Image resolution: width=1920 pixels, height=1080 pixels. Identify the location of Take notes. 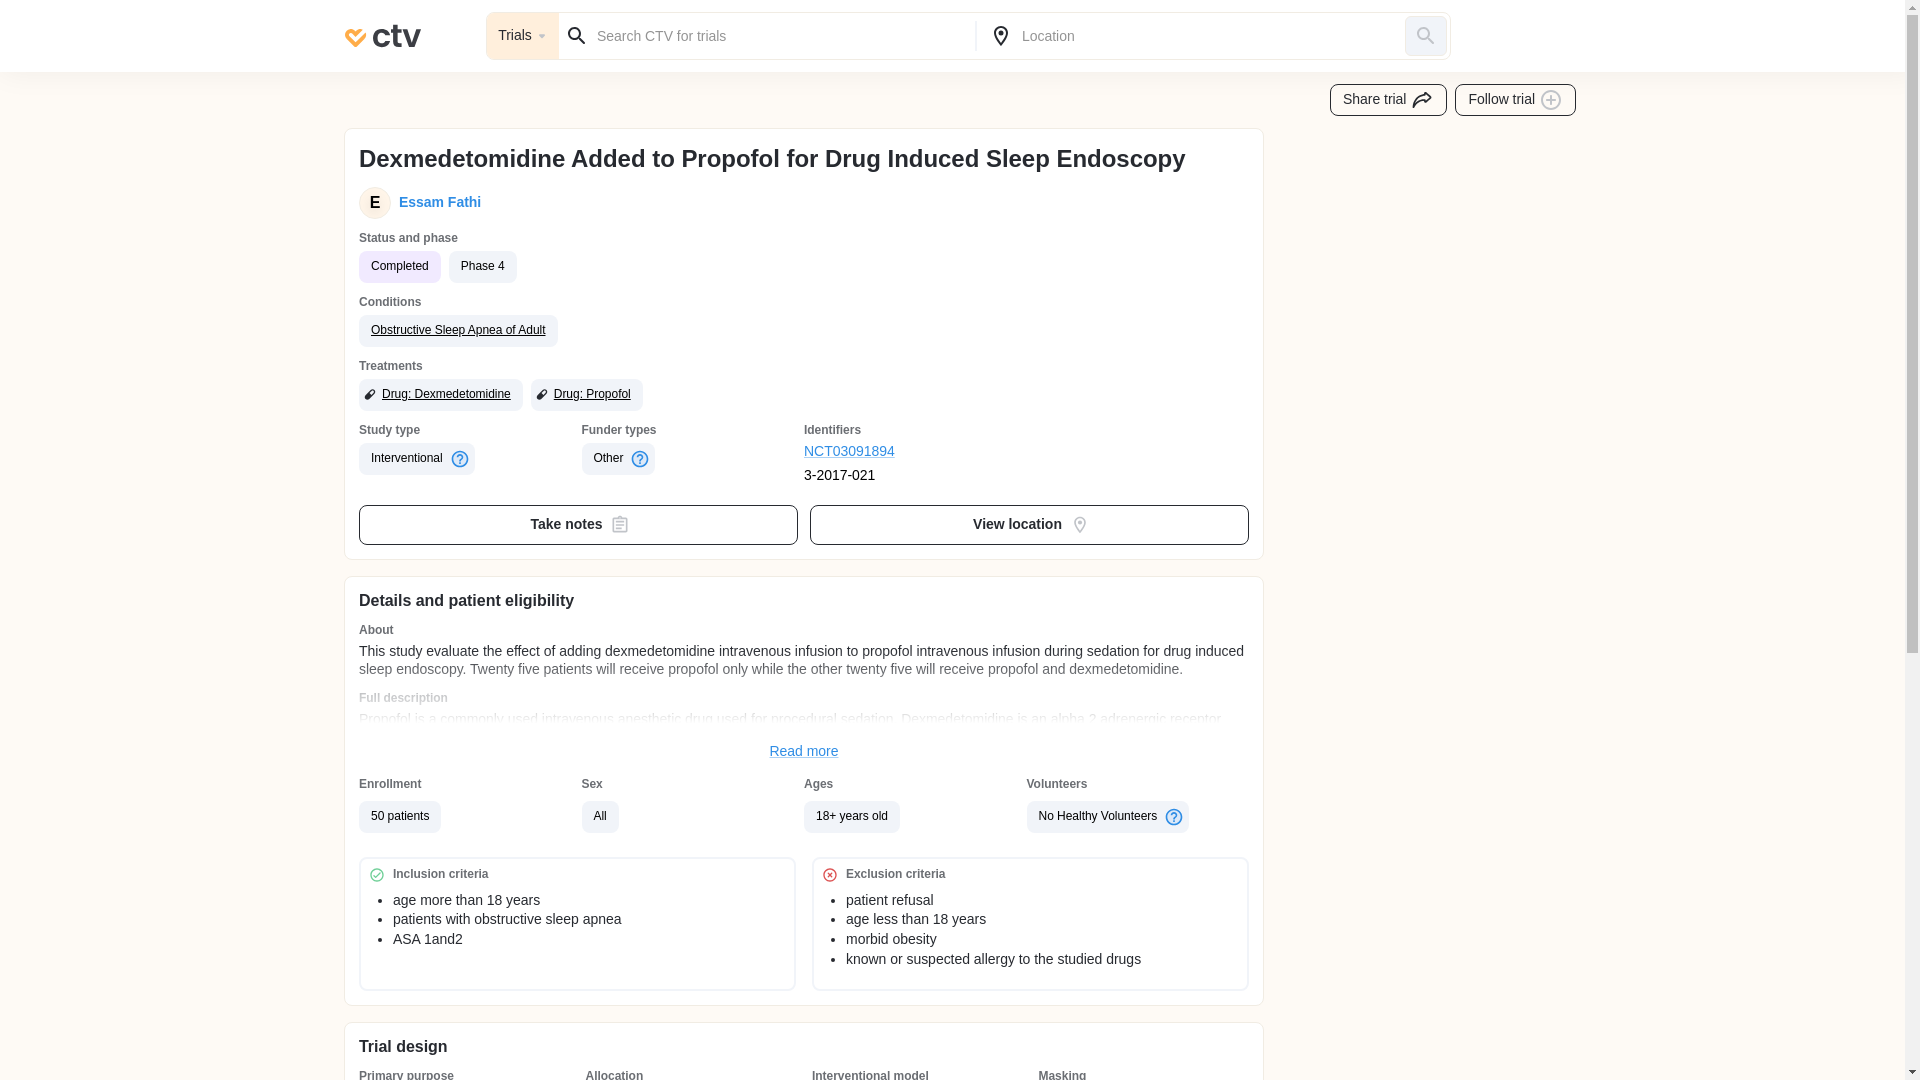
(578, 525).